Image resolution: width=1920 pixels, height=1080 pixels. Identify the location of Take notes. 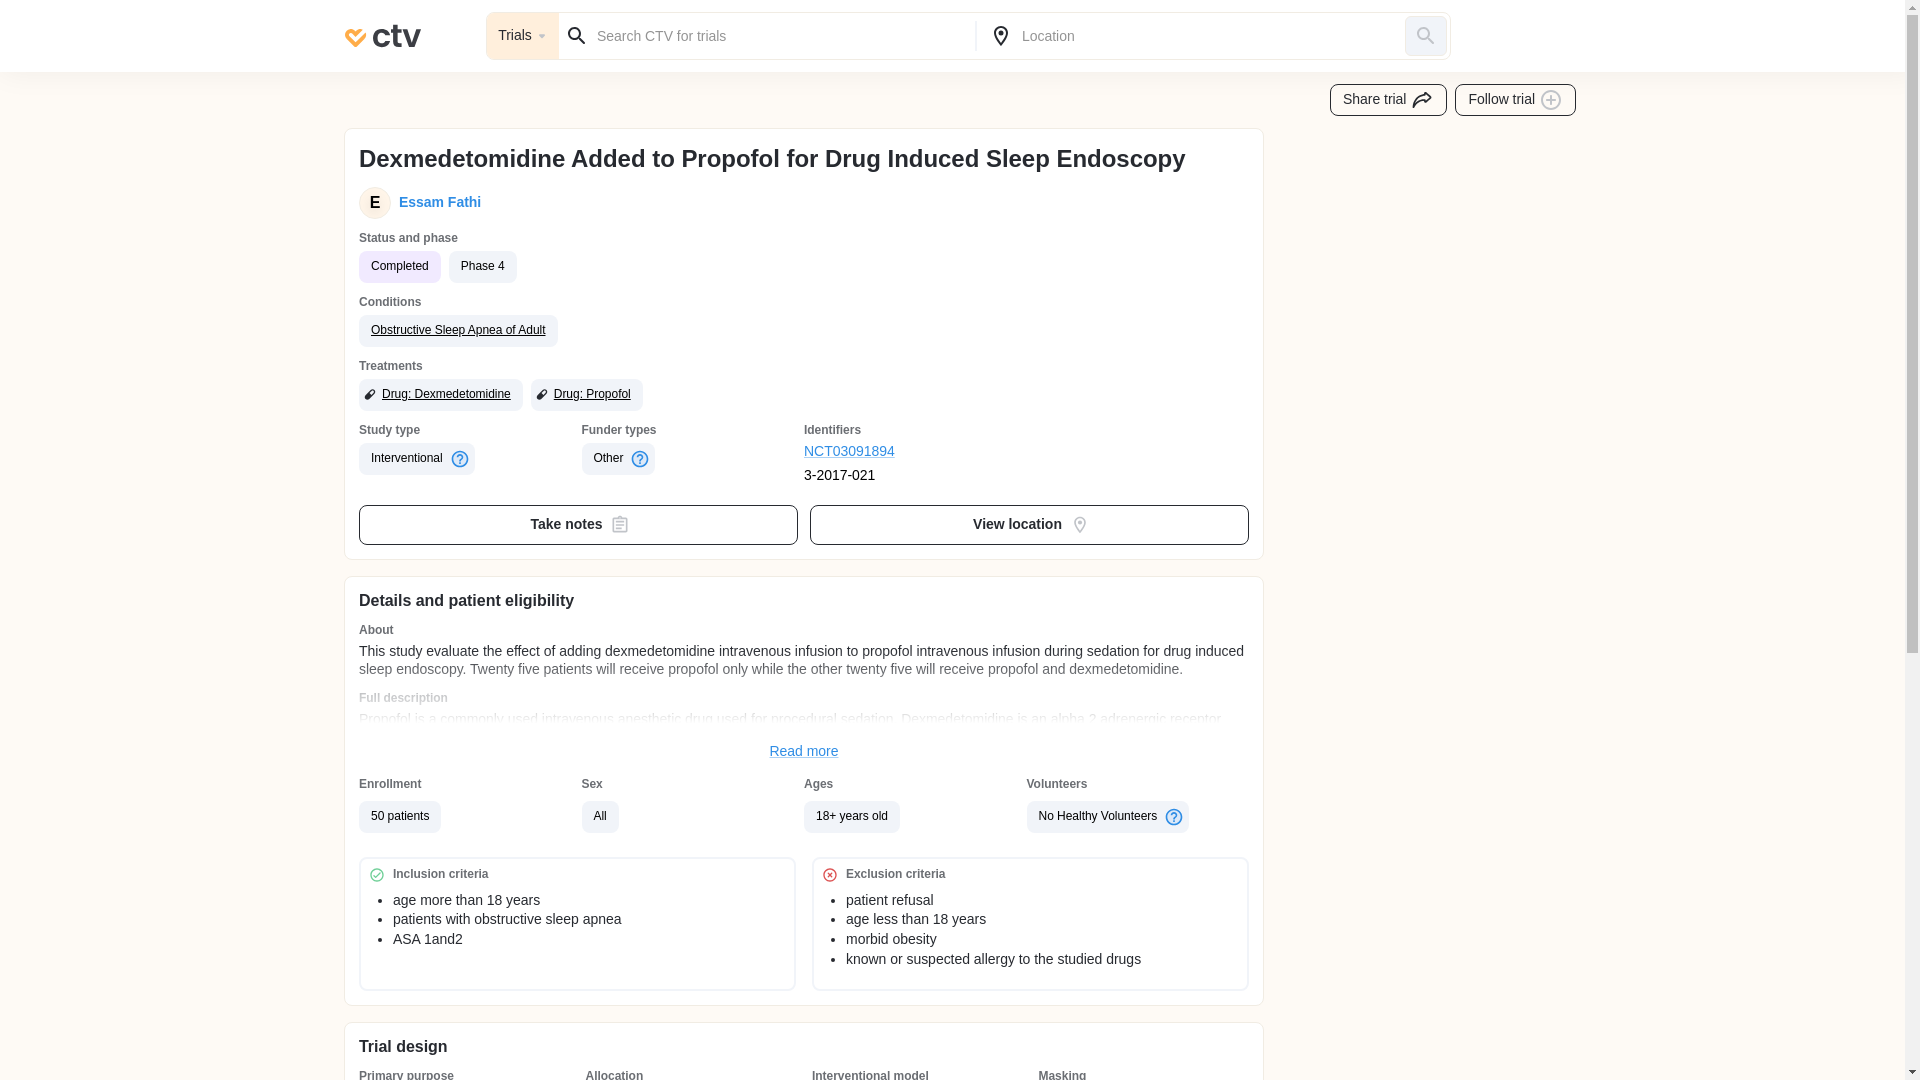
(578, 525).